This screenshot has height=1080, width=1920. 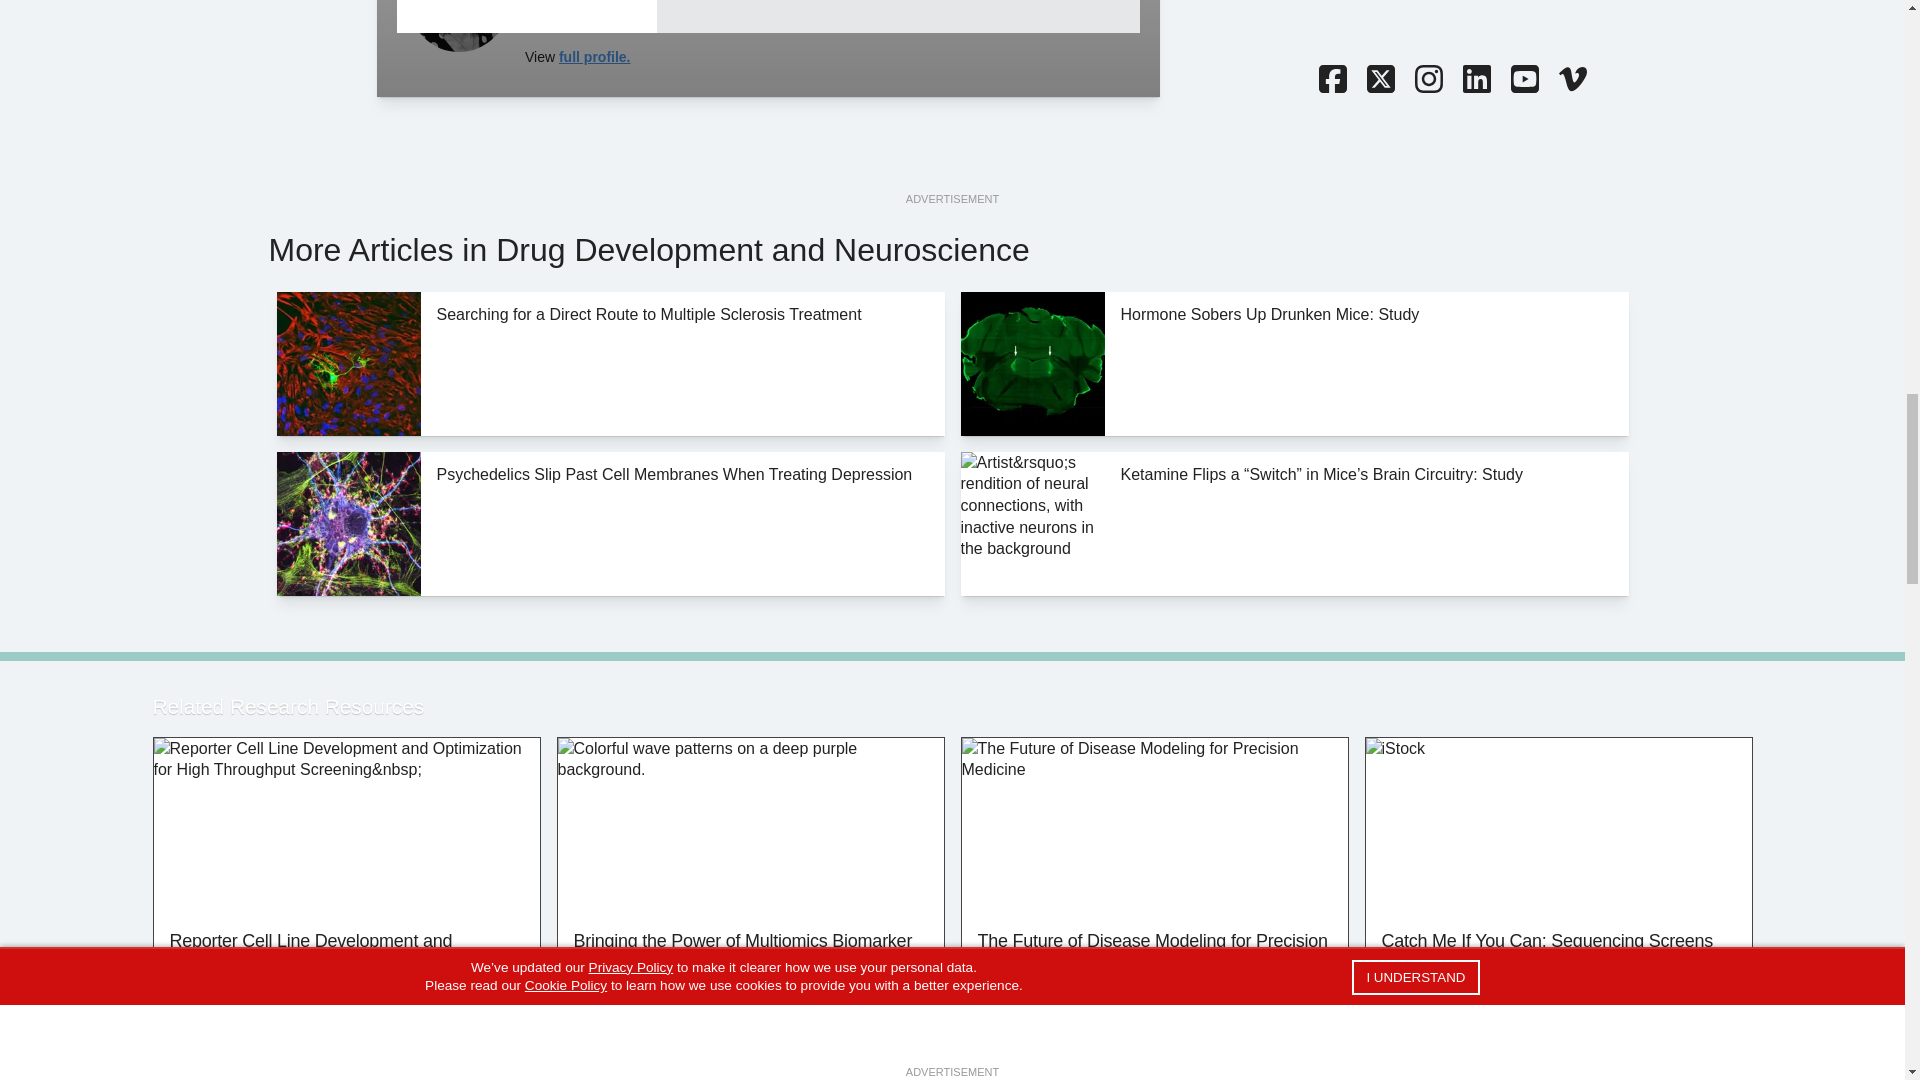 I want to click on Facebook, so click(x=1331, y=80).